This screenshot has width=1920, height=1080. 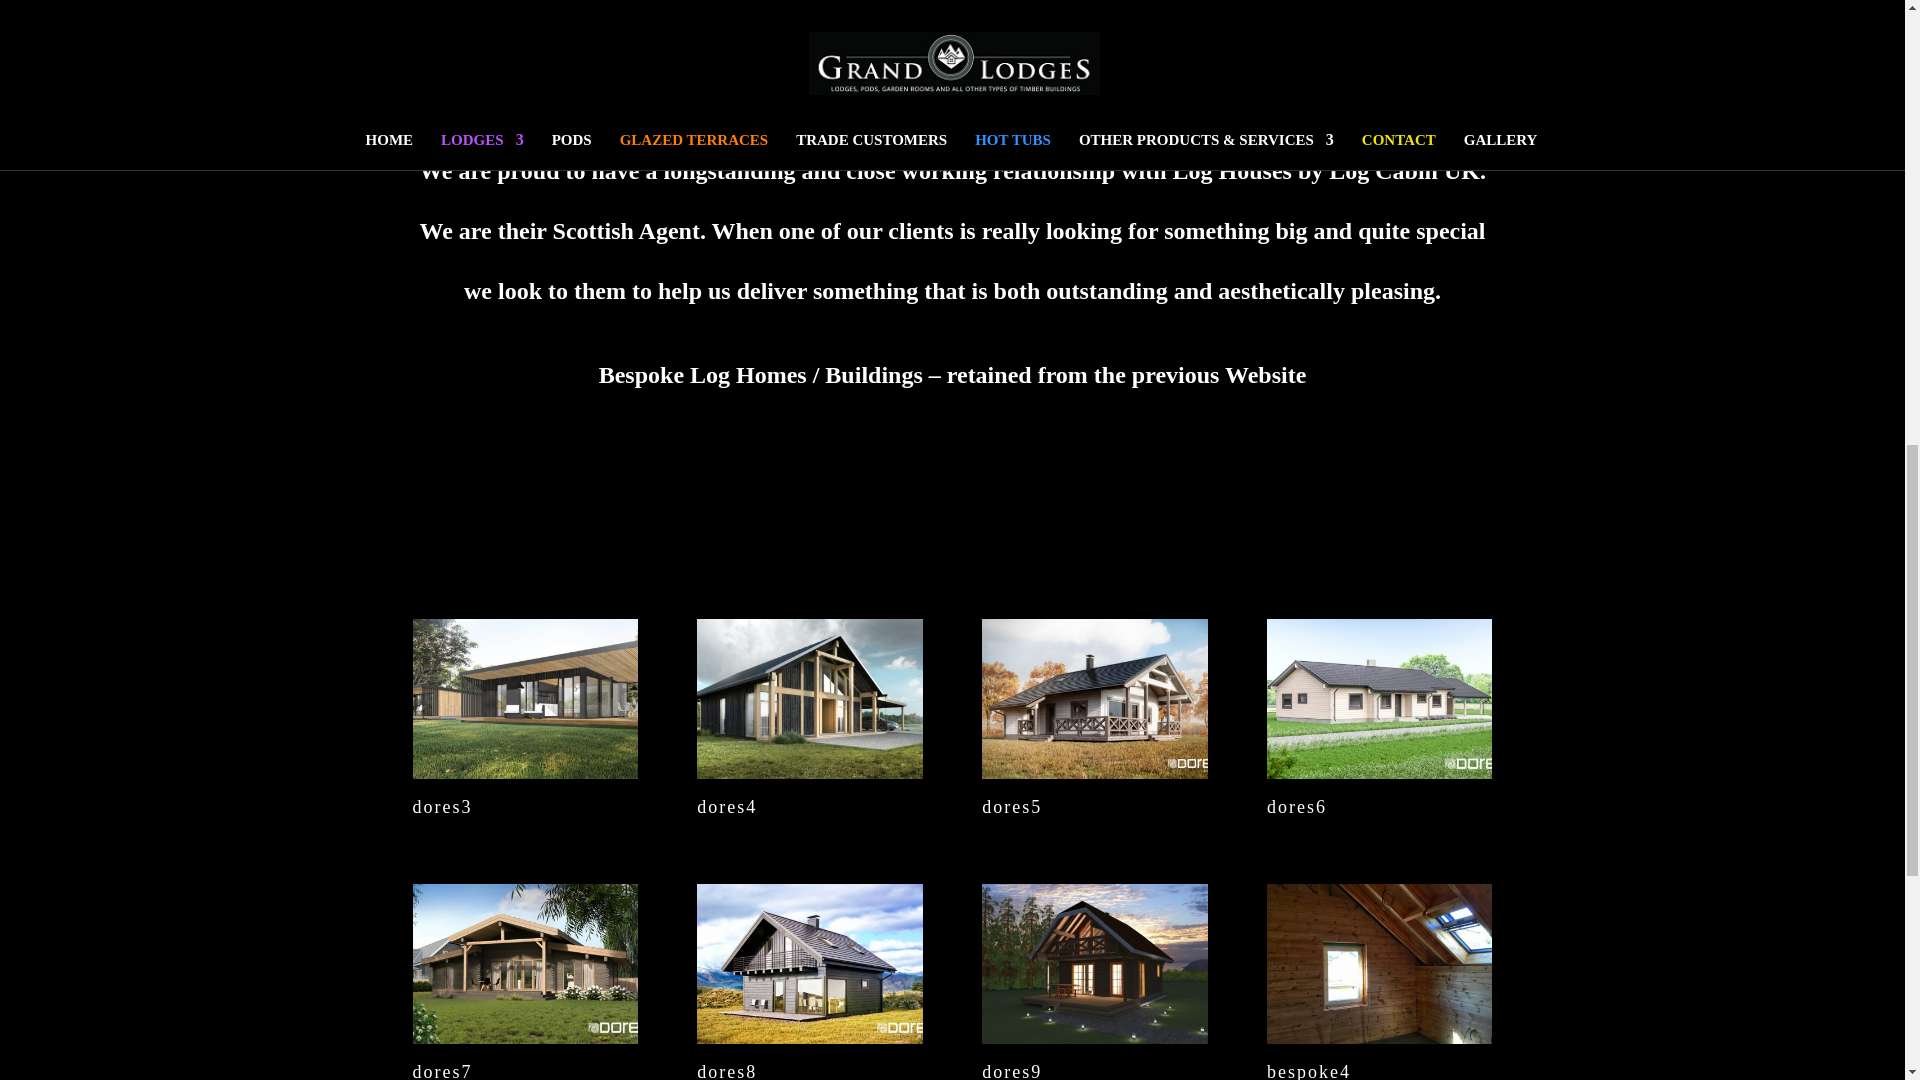 I want to click on dores6, so click(x=1379, y=771).